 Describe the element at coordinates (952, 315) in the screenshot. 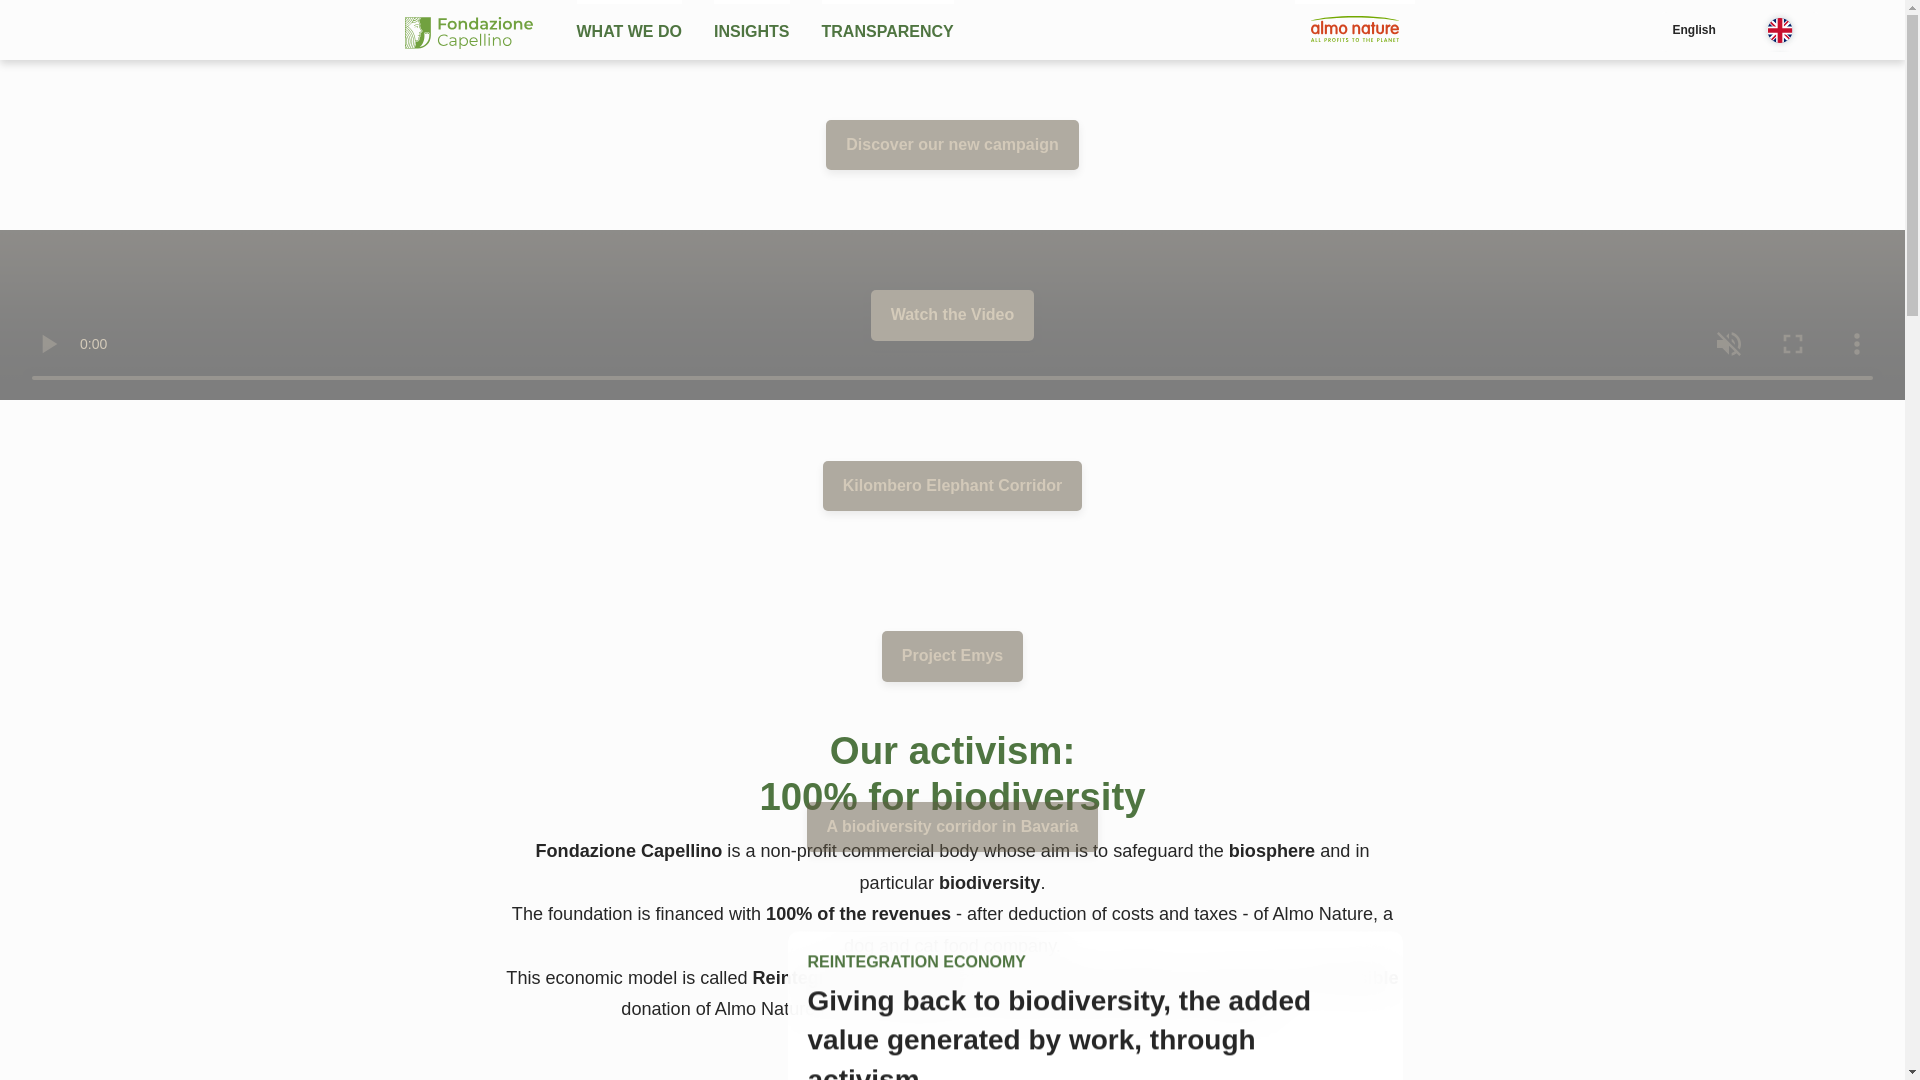

I see `Watch the Video` at that location.